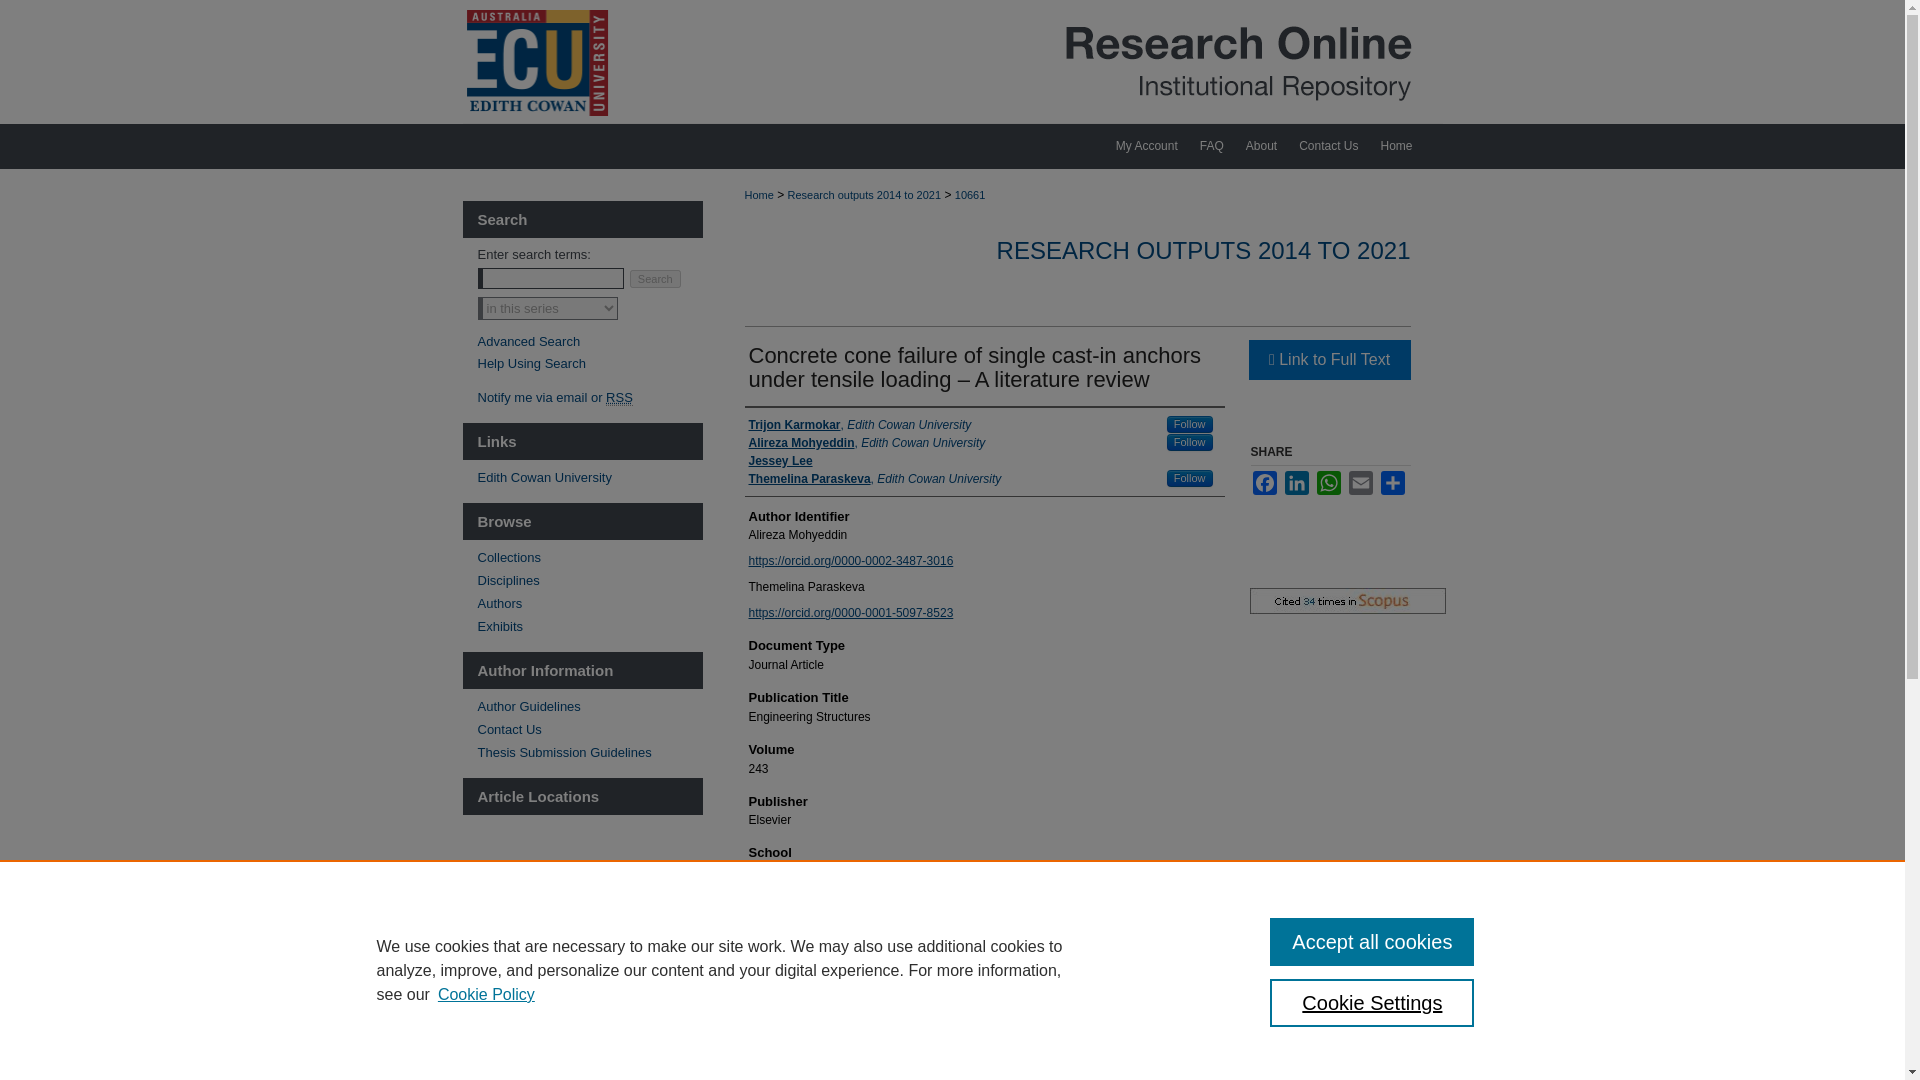  Describe the element at coordinates (1261, 146) in the screenshot. I see `About` at that location.